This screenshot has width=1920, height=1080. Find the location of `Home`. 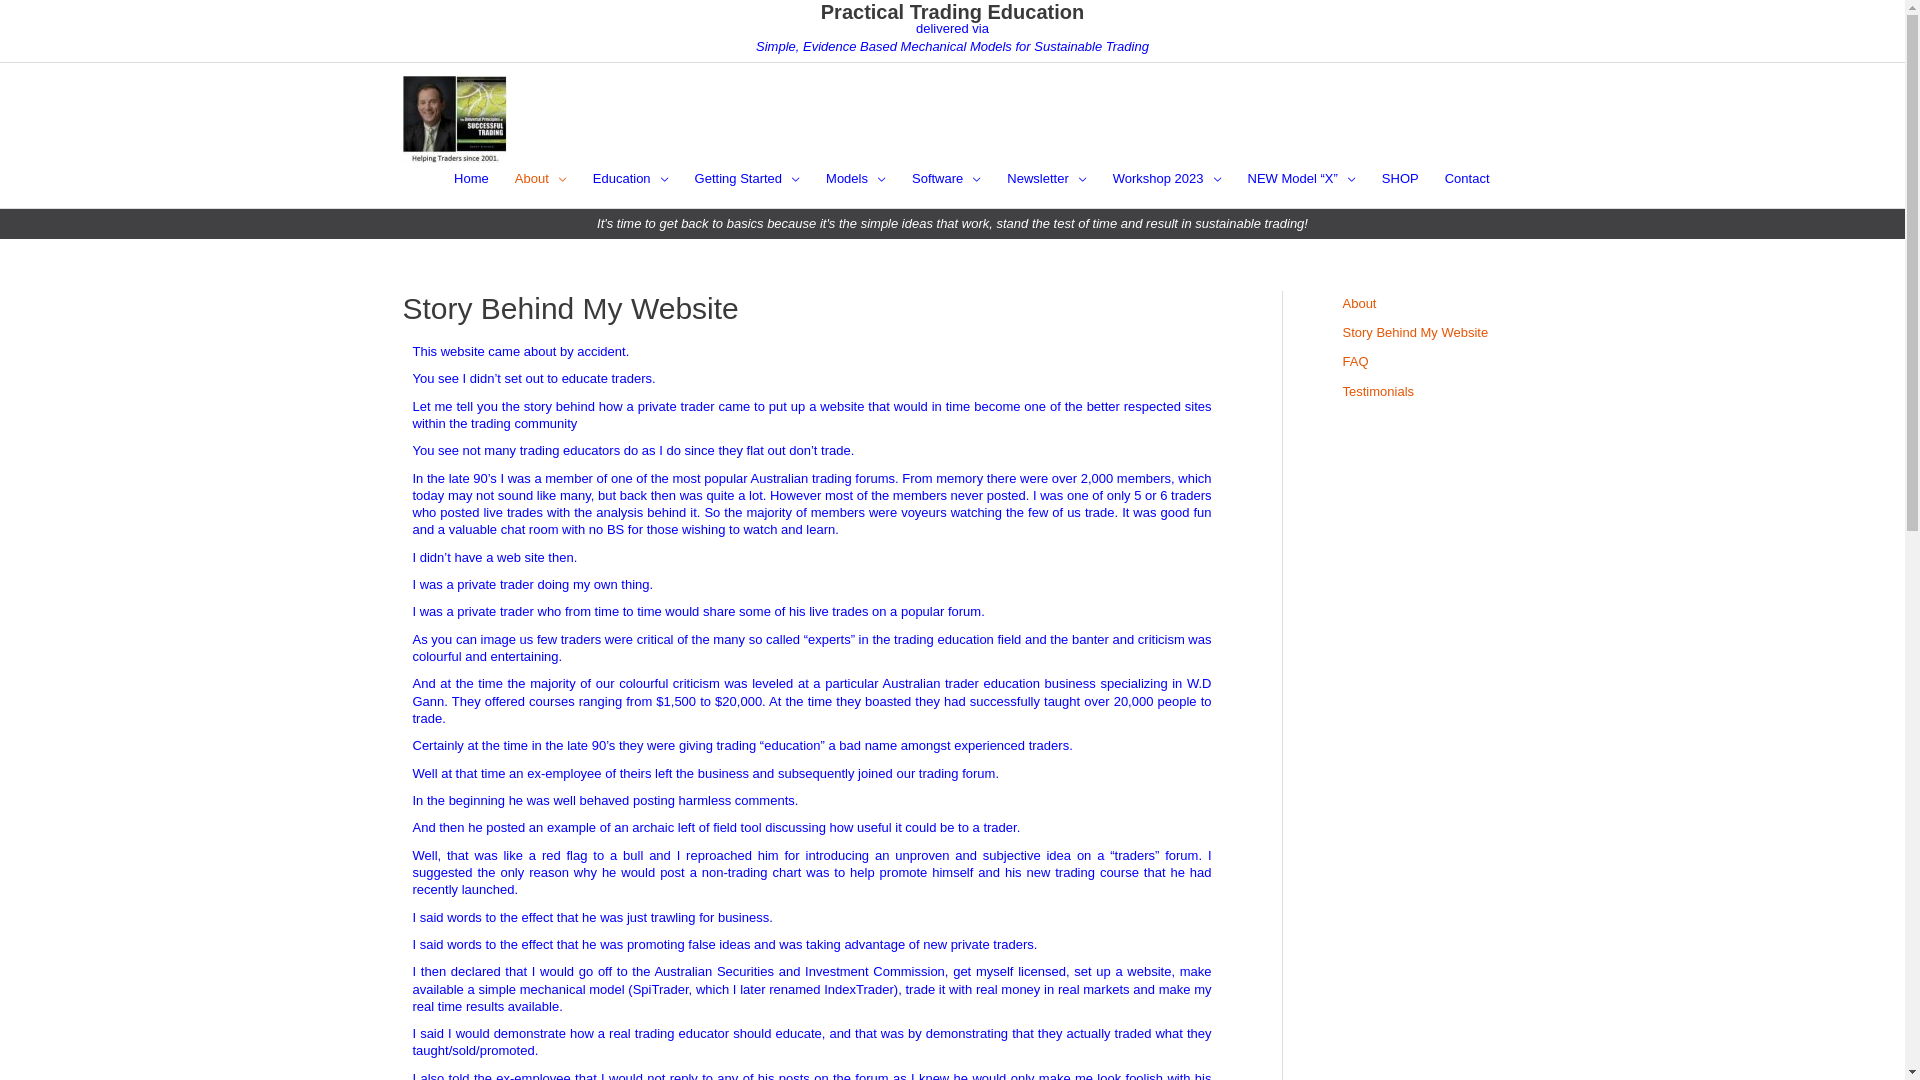

Home is located at coordinates (472, 179).